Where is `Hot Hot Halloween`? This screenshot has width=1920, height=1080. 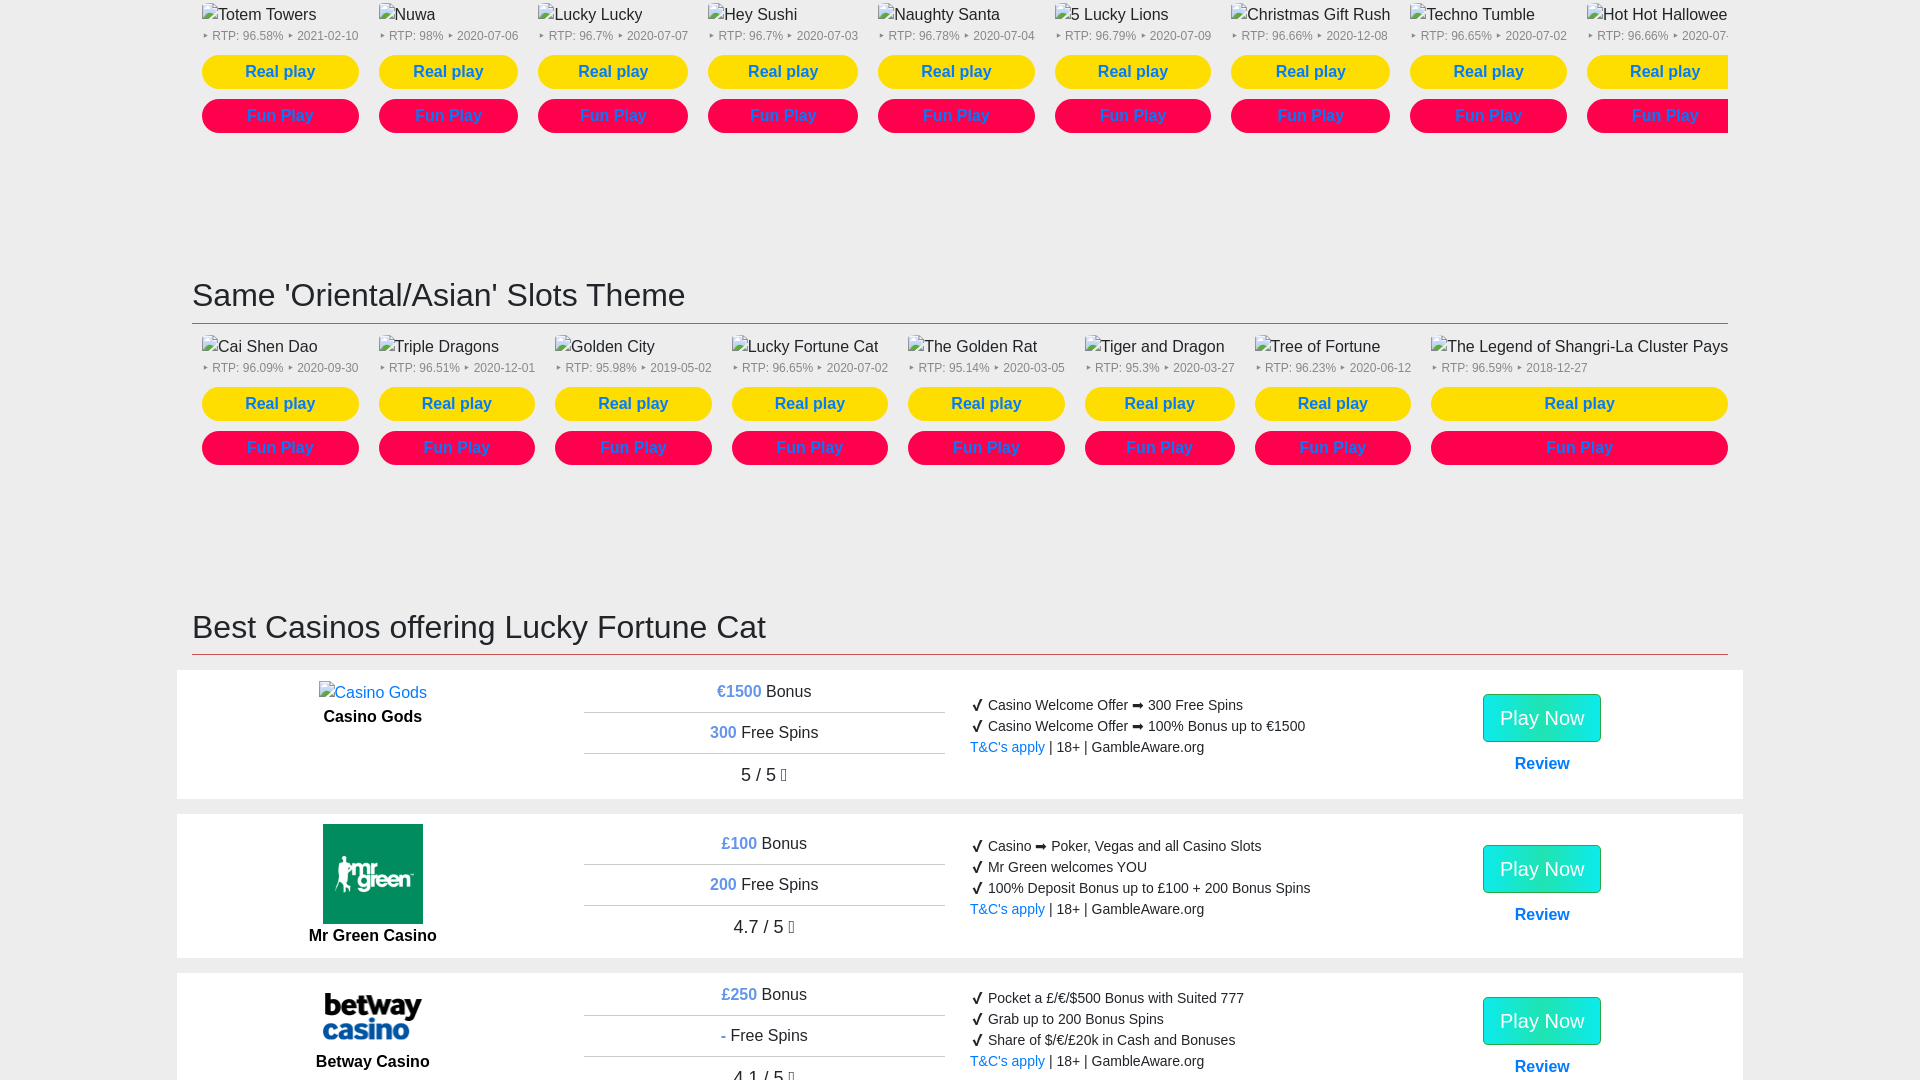
Hot Hot Halloween is located at coordinates (1661, 15).